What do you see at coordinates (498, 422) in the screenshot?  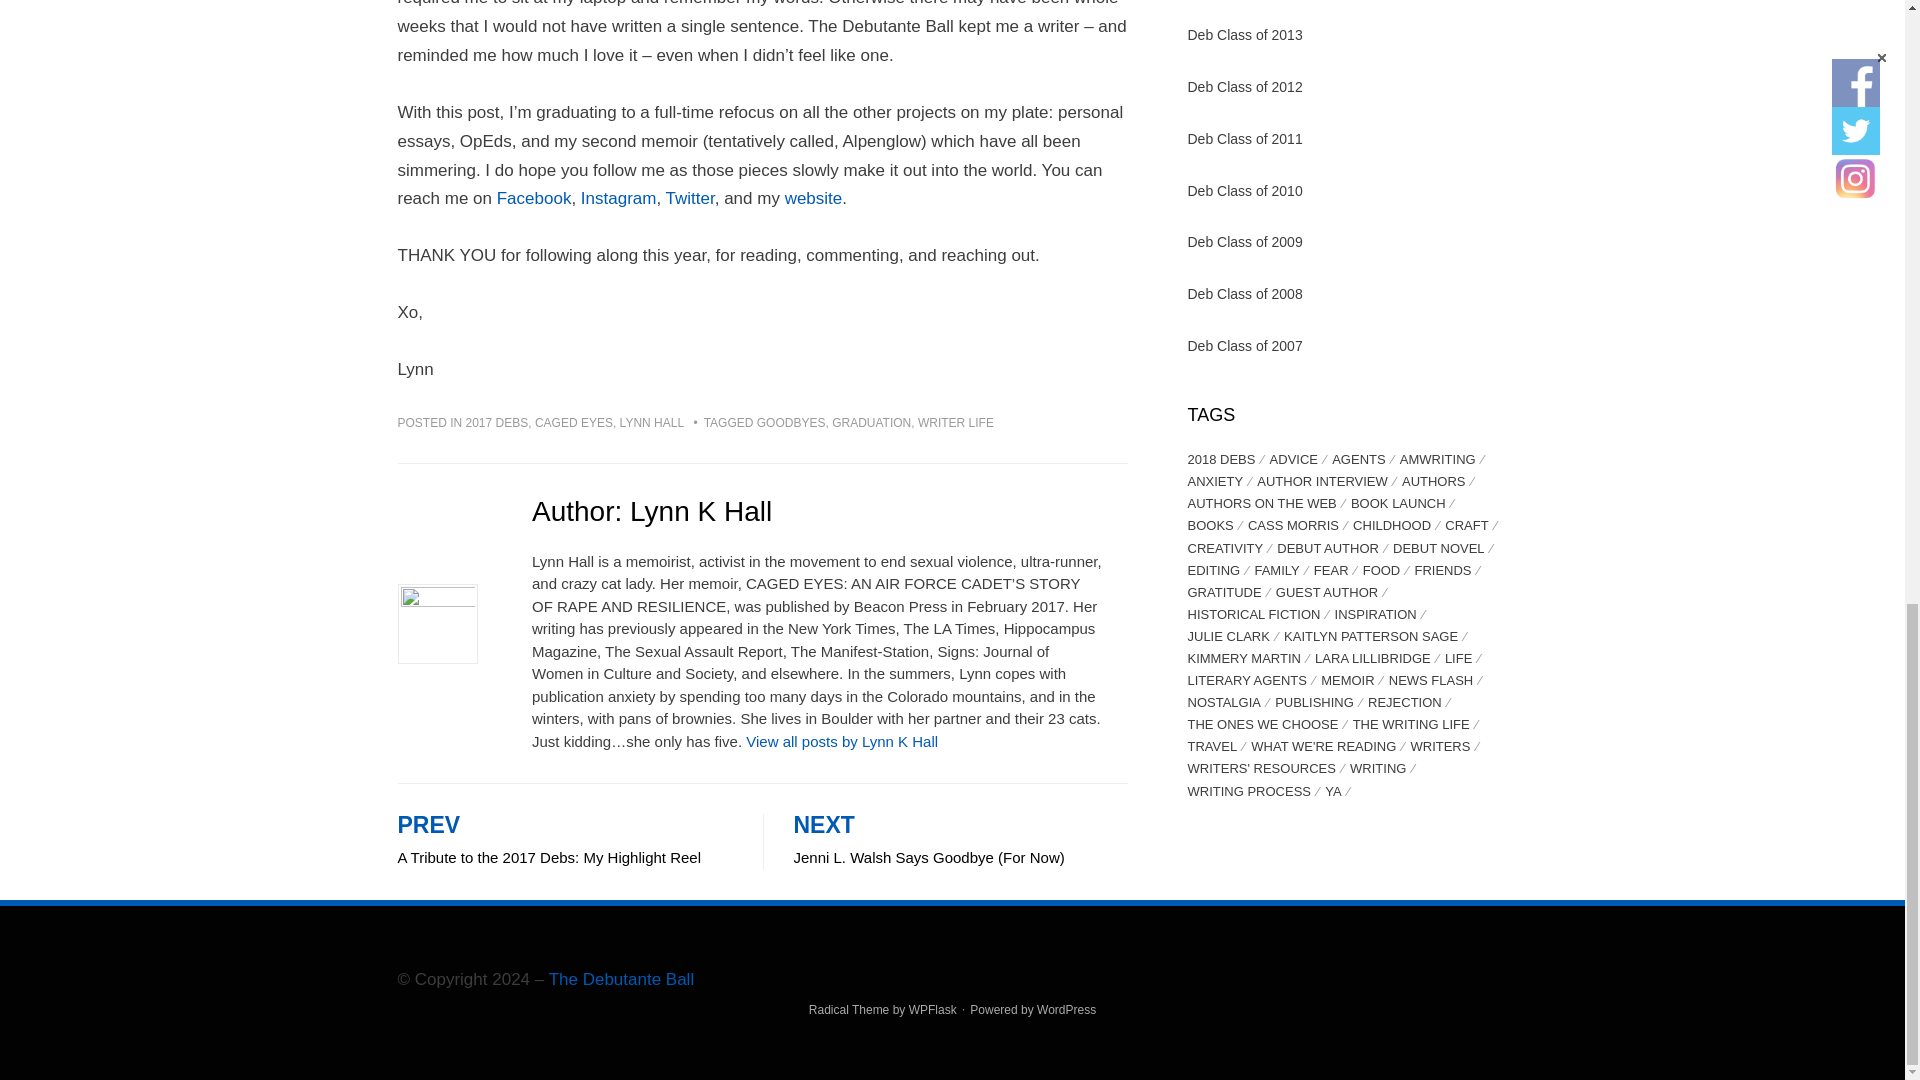 I see `2017 DEBS` at bounding box center [498, 422].